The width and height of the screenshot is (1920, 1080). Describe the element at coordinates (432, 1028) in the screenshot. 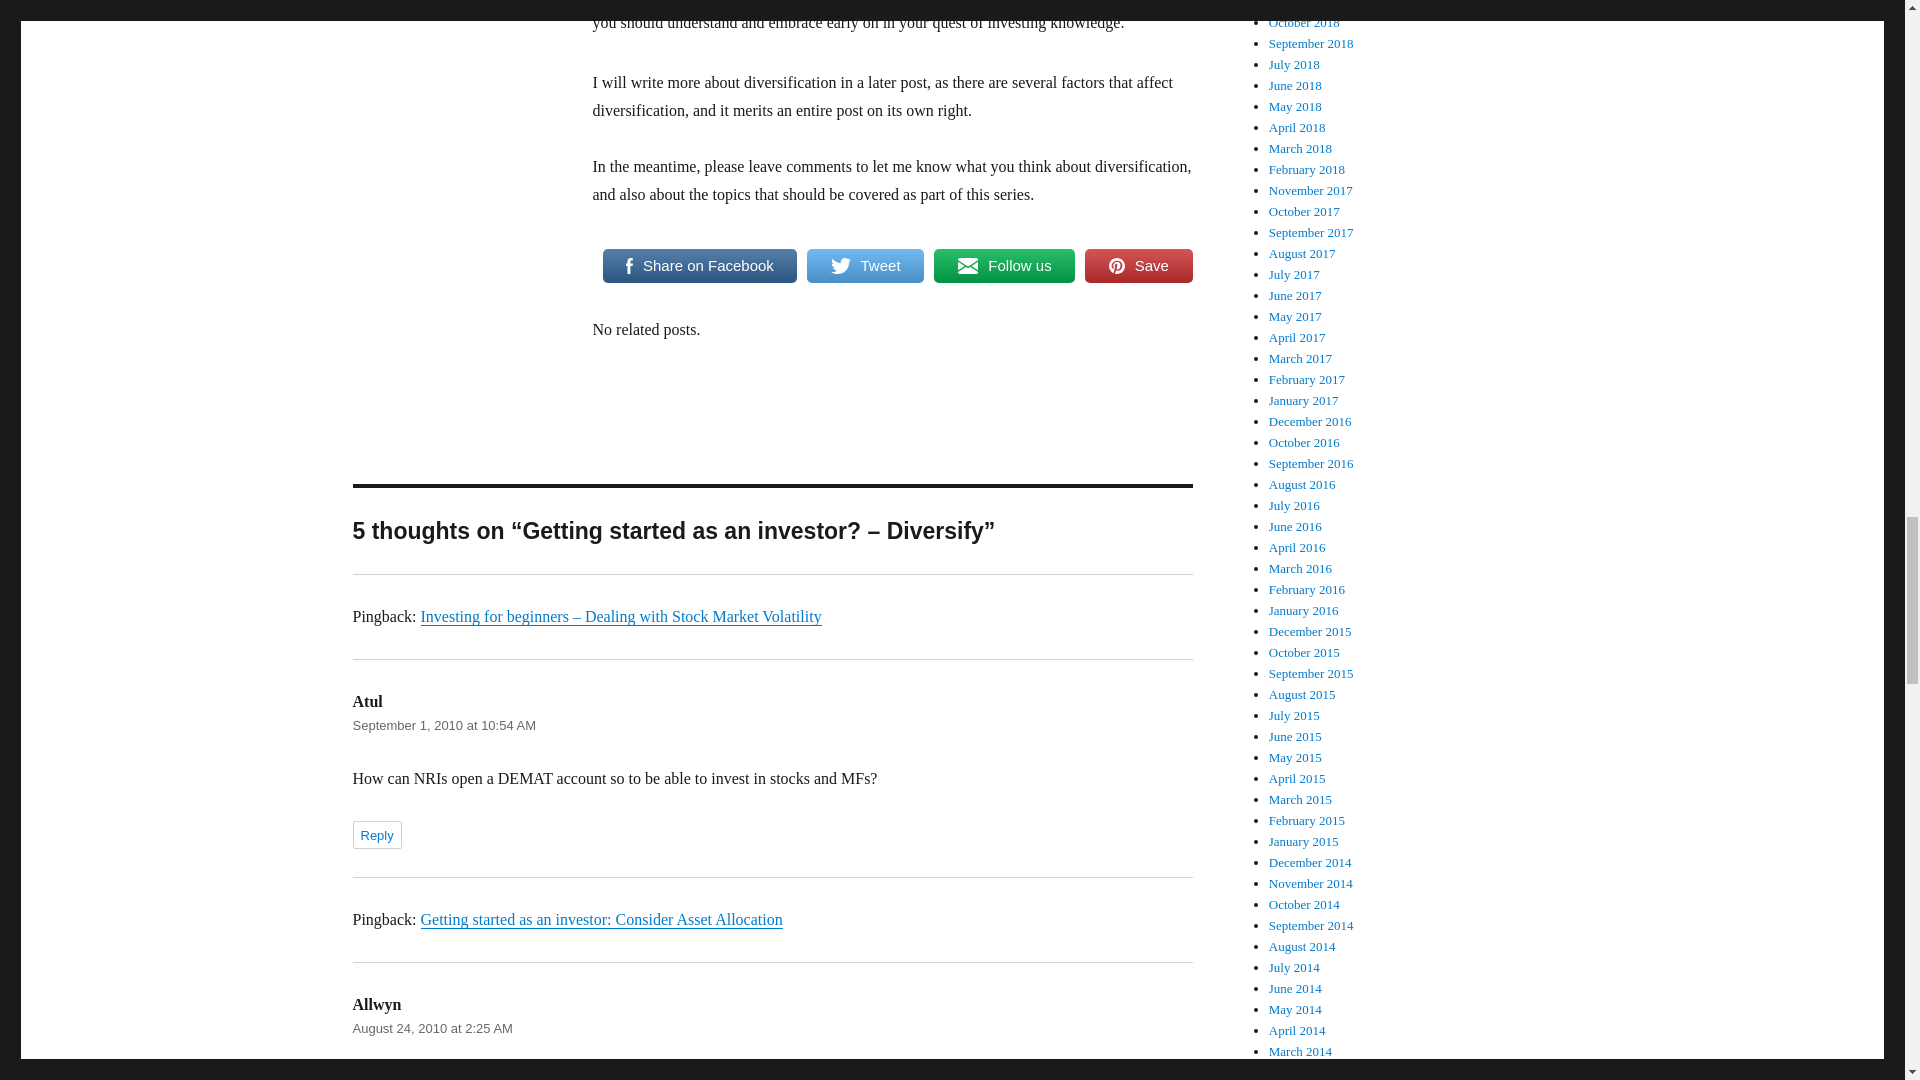

I see `August 24, 2010 at 2:25 AM` at that location.